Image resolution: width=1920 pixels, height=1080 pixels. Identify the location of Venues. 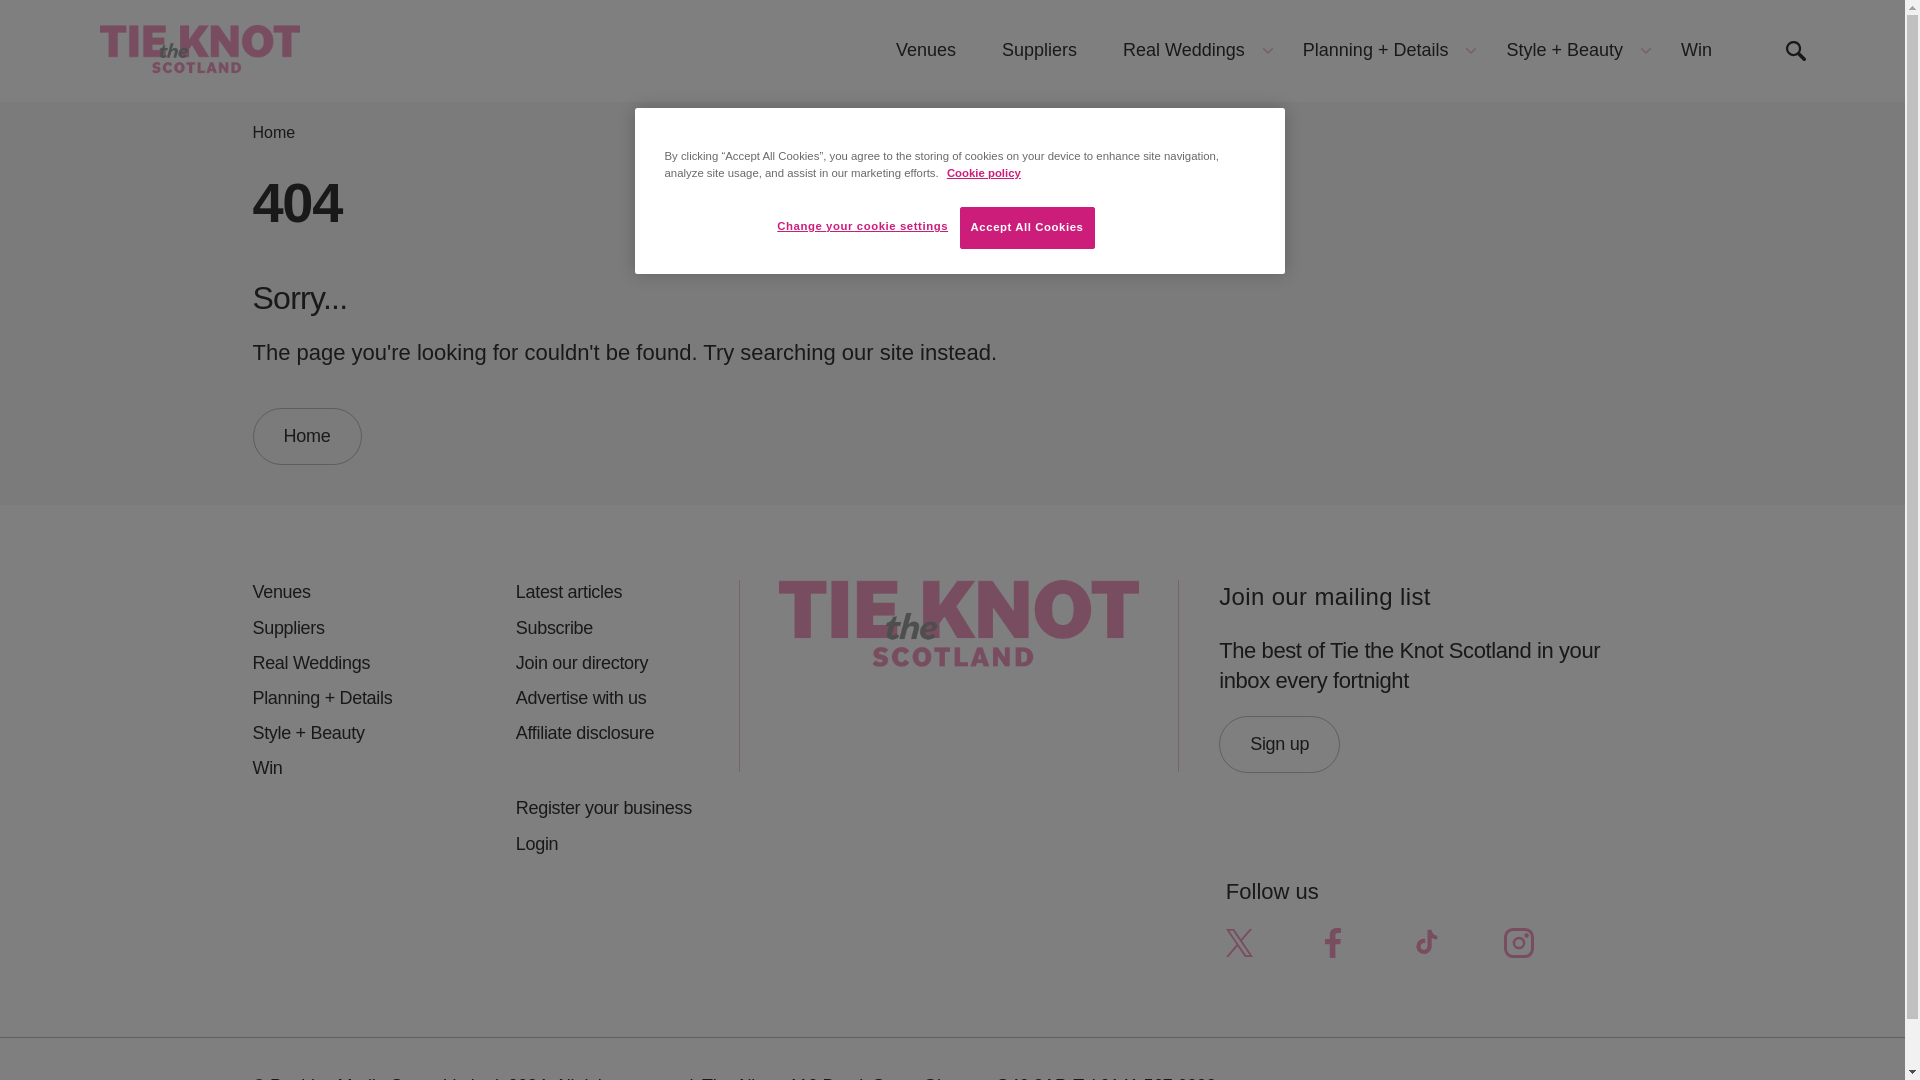
(926, 50).